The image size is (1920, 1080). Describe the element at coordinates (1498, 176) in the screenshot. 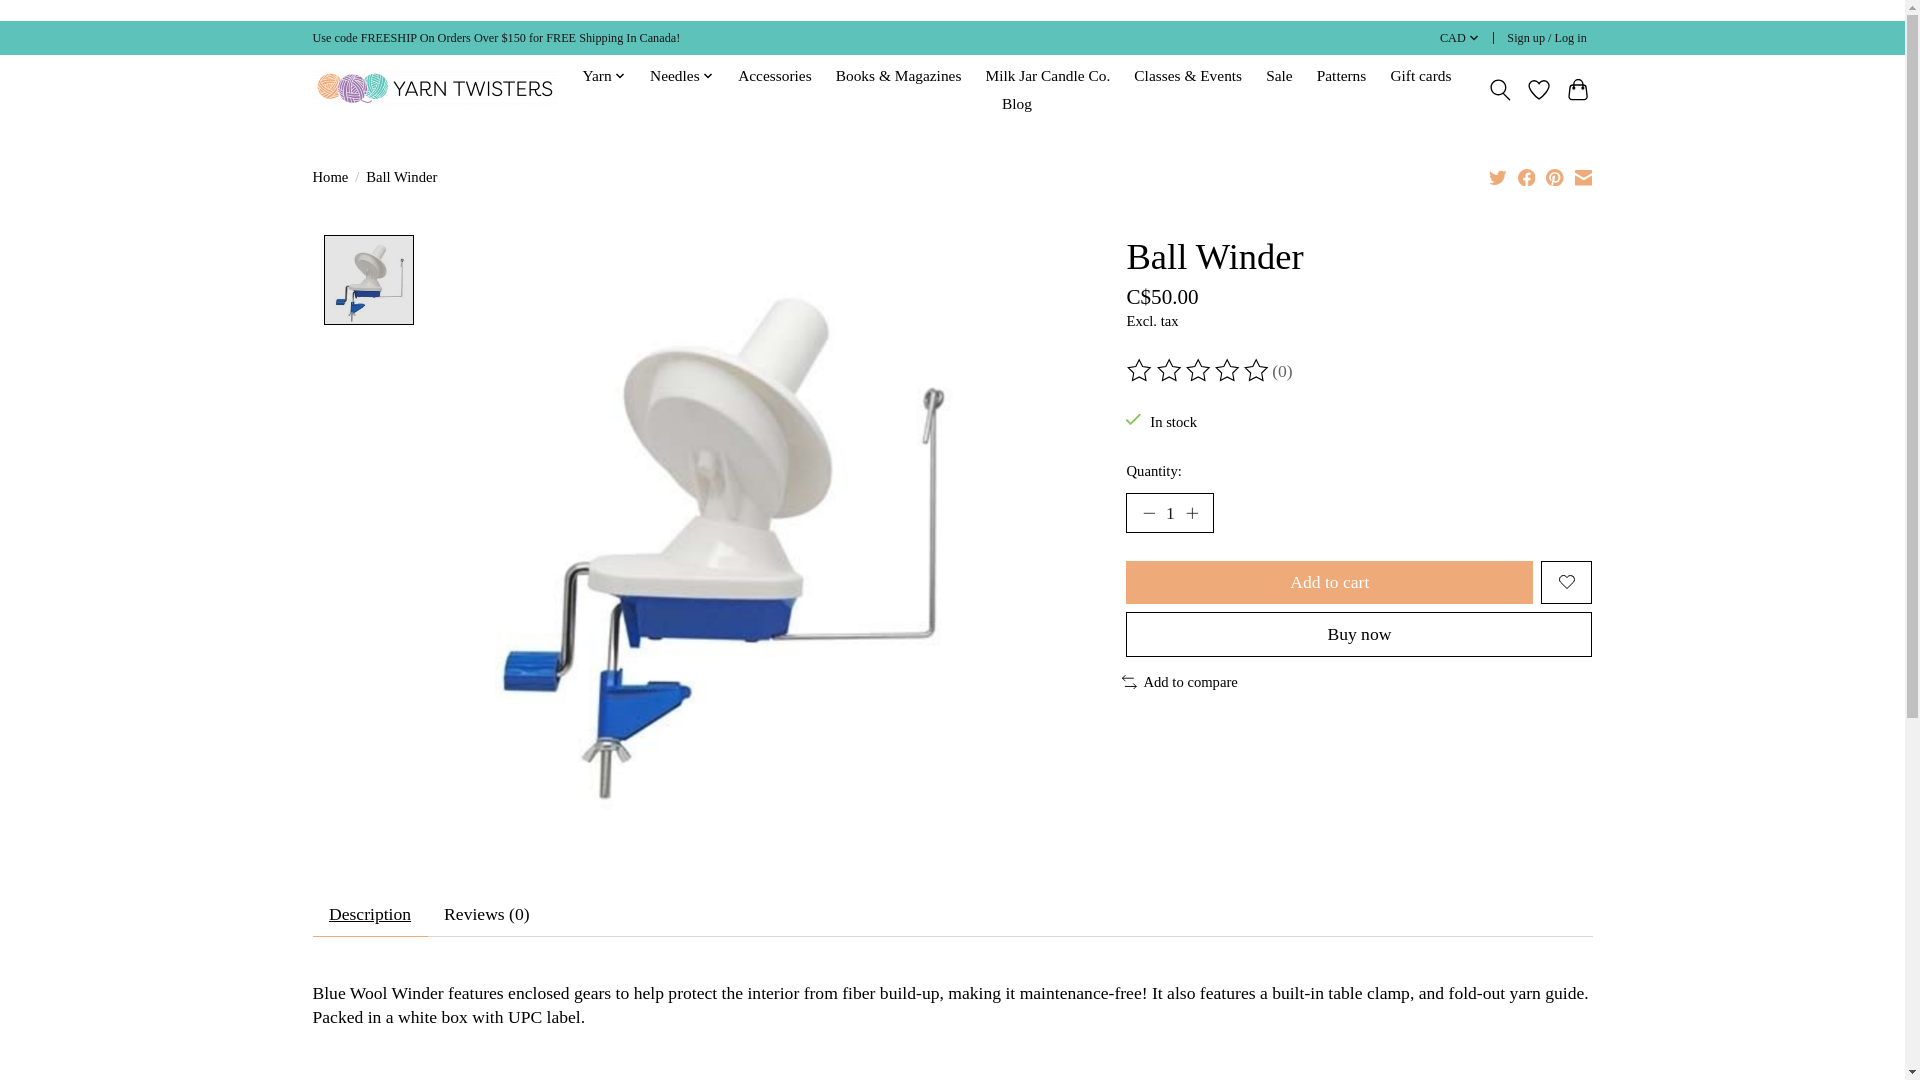

I see `Share on Twitter` at that location.